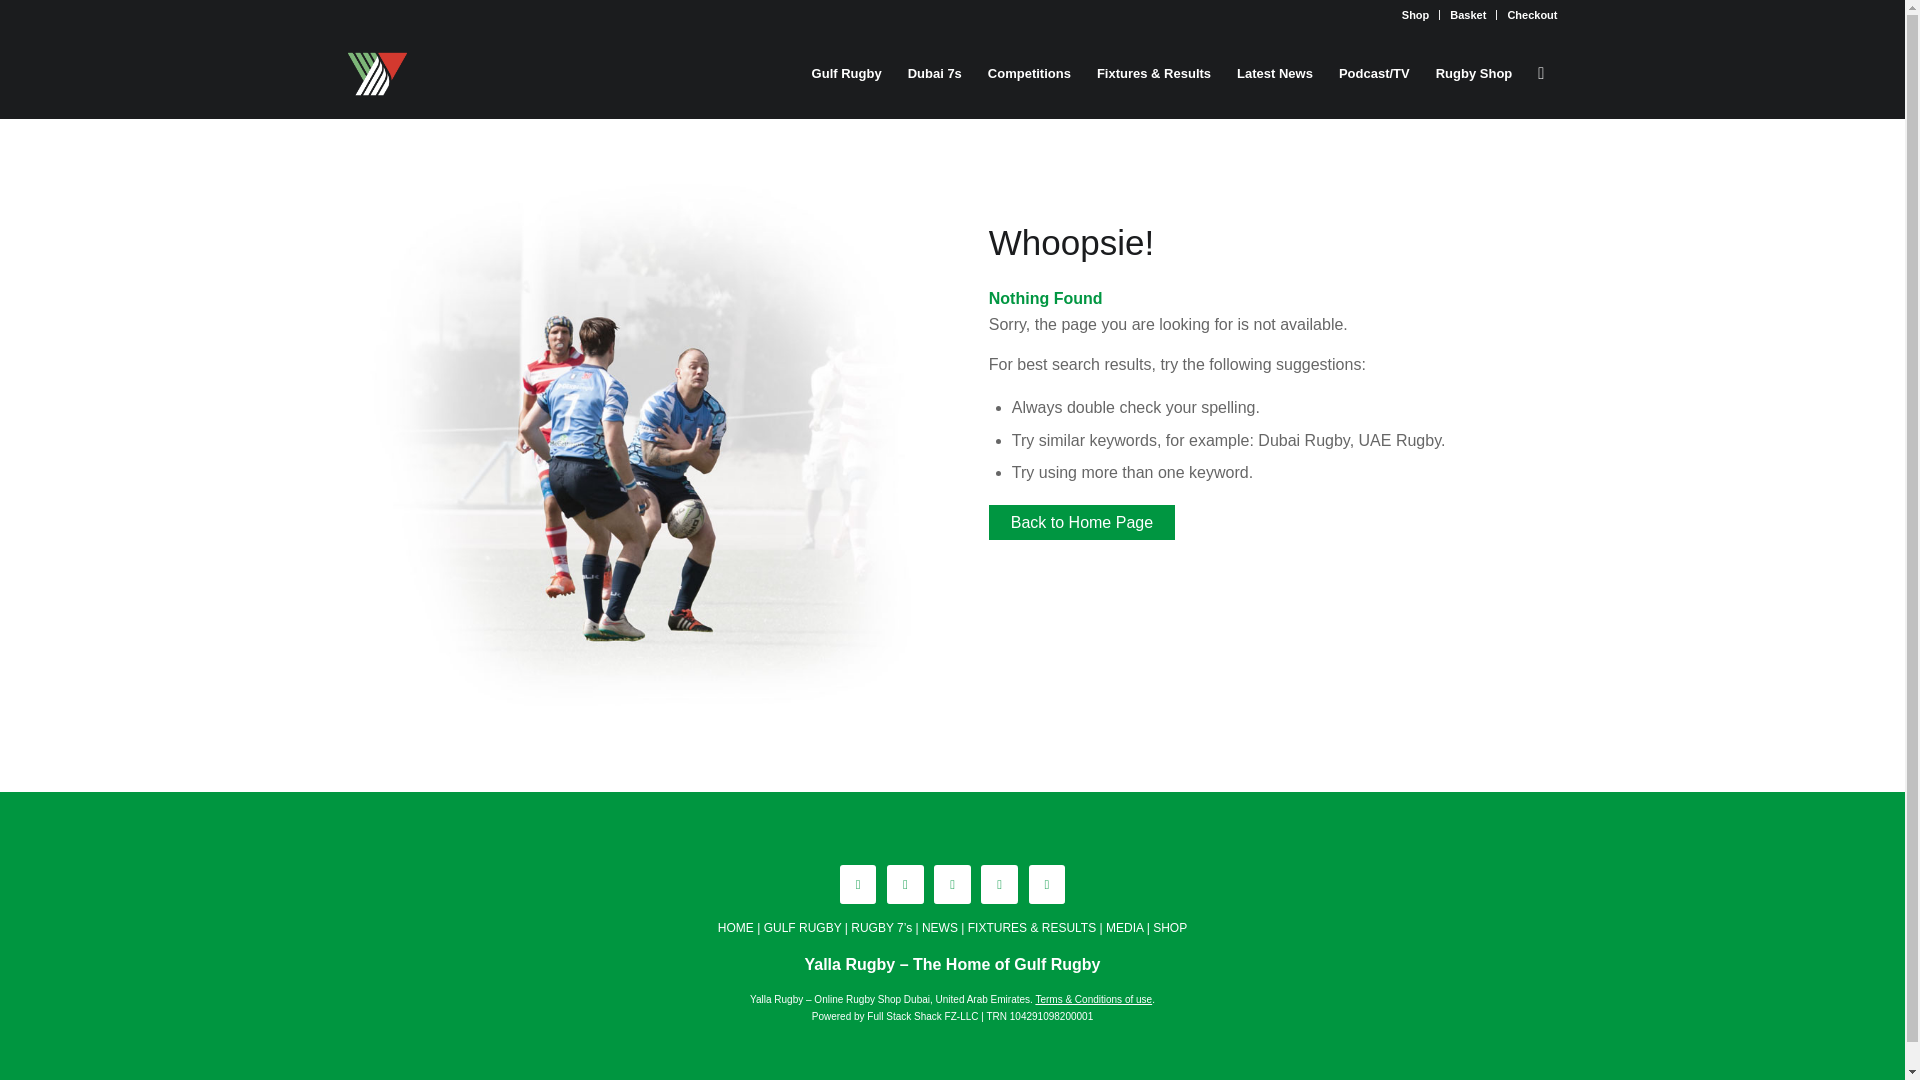 This screenshot has width=1920, height=1080. What do you see at coordinates (846, 74) in the screenshot?
I see `Gulf Rugby` at bounding box center [846, 74].